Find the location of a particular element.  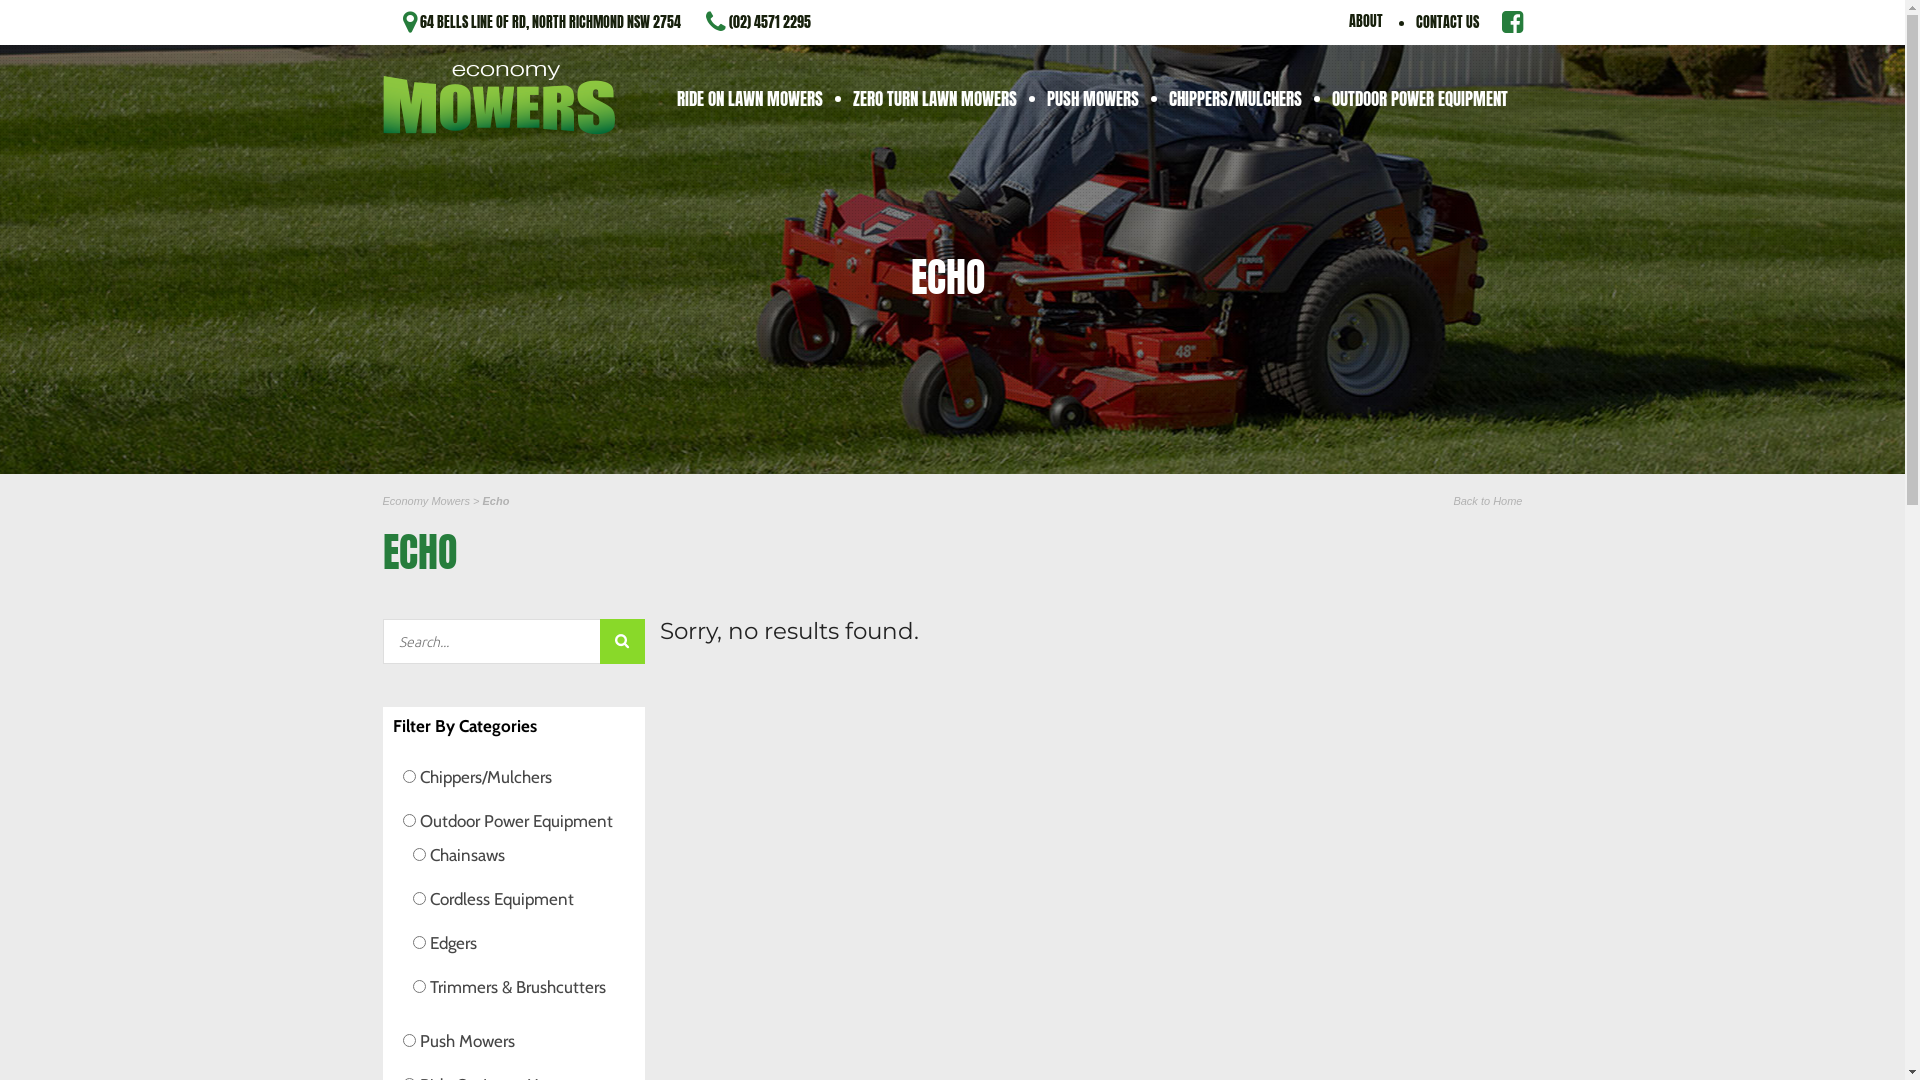

Economy Mowers is located at coordinates (498, 100).